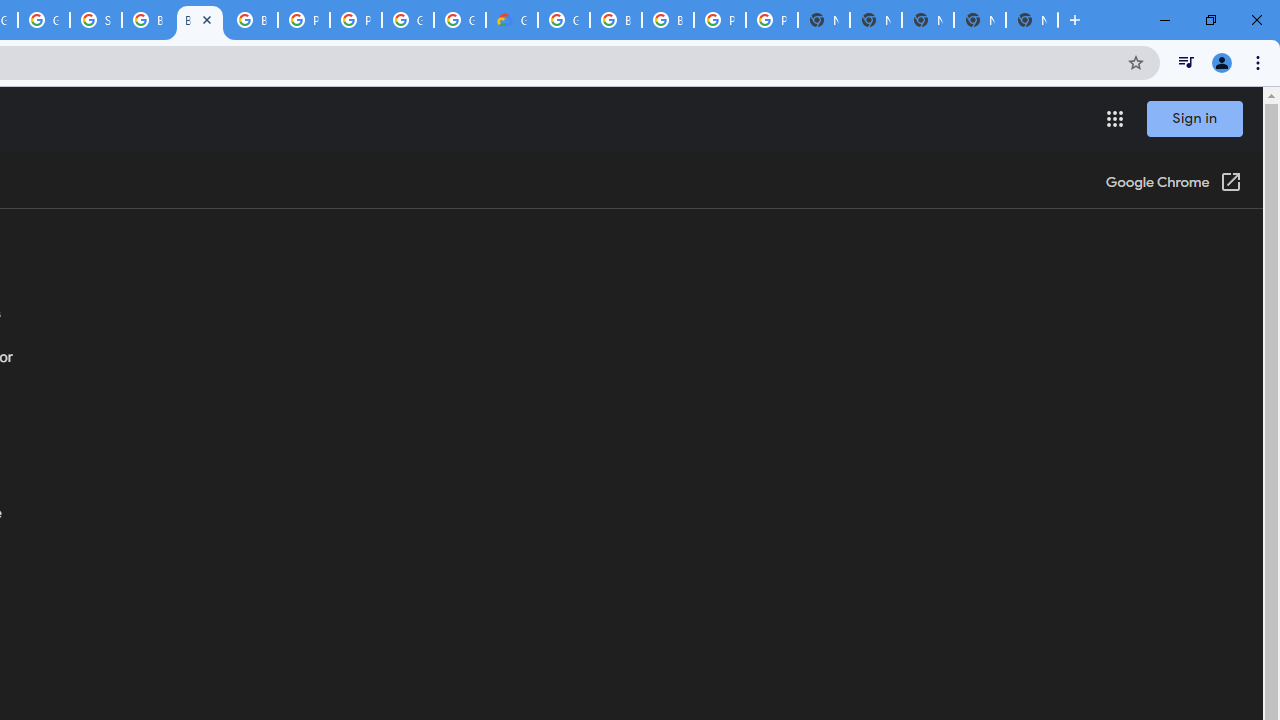 The height and width of the screenshot is (720, 1280). What do you see at coordinates (1260, 62) in the screenshot?
I see `Chrome` at bounding box center [1260, 62].